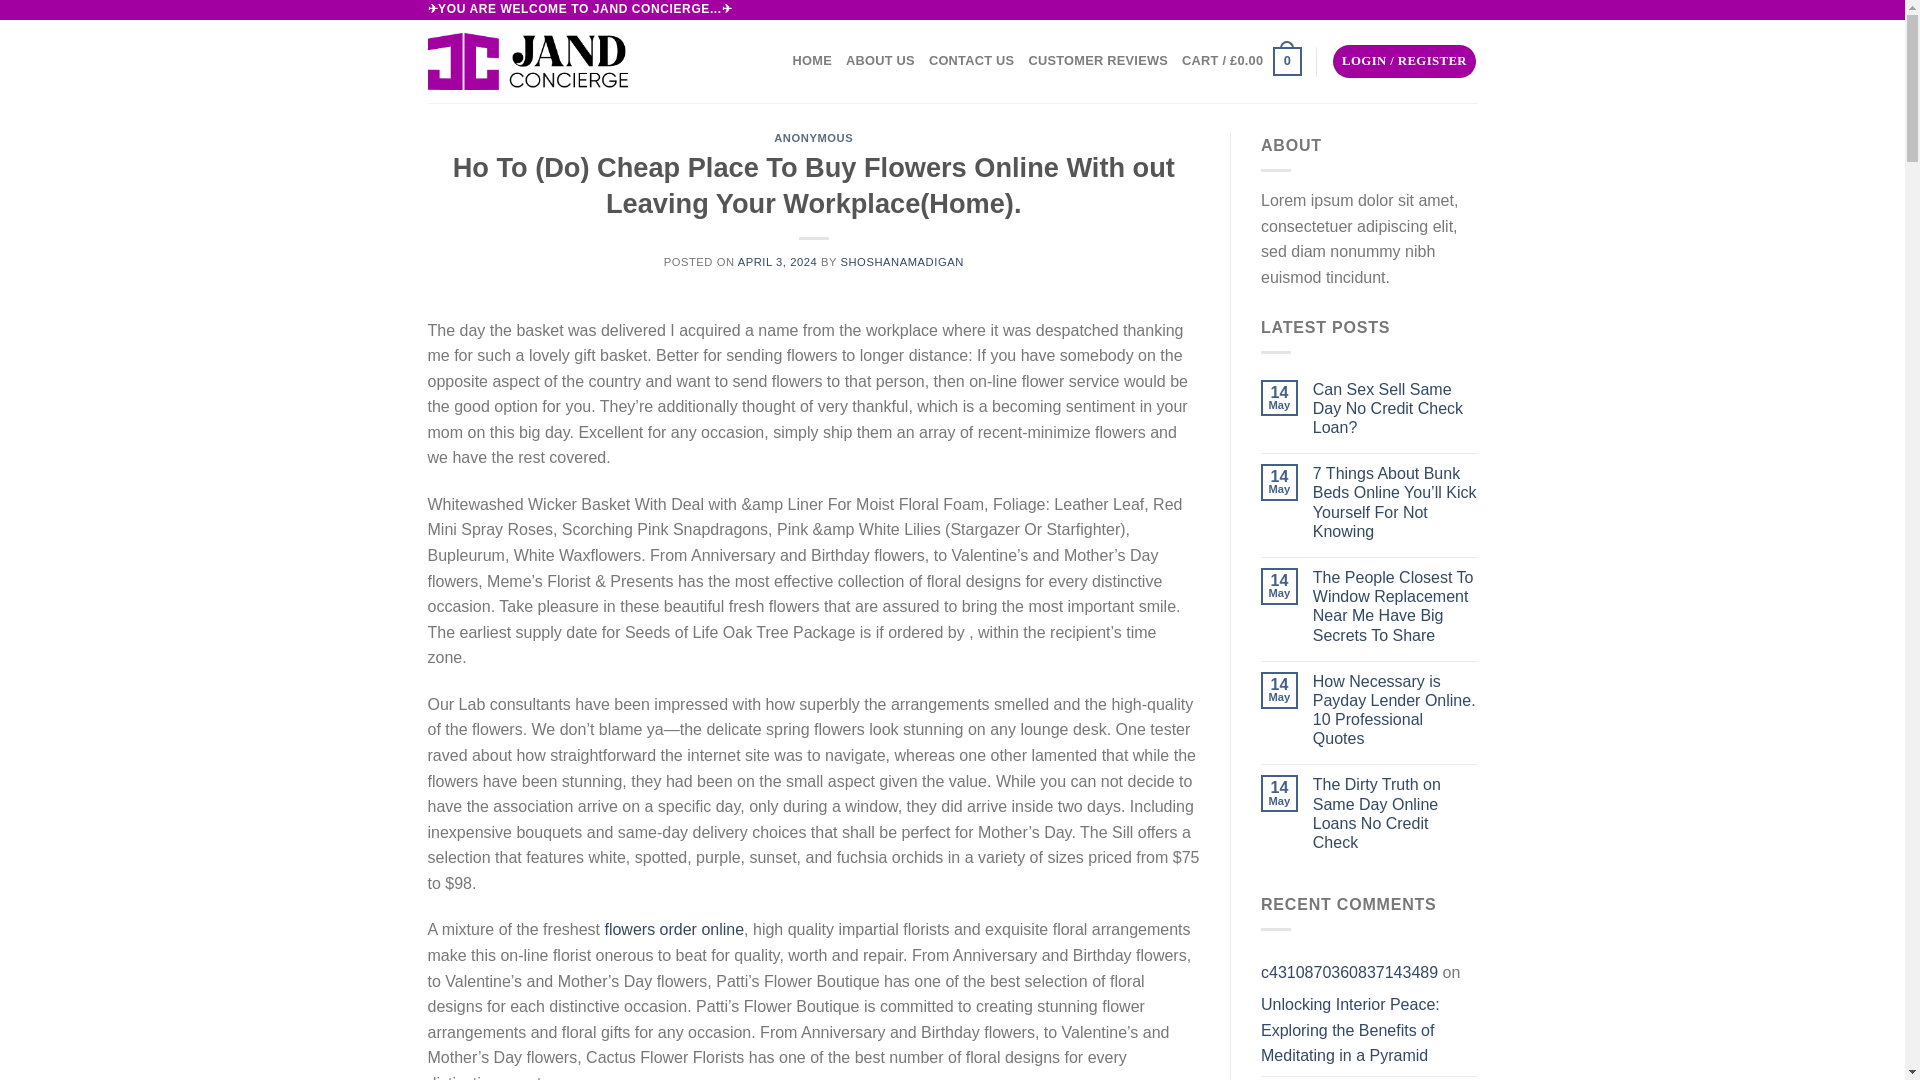 The width and height of the screenshot is (1920, 1080). I want to click on SHOSHANAMADIGAN, so click(902, 261).